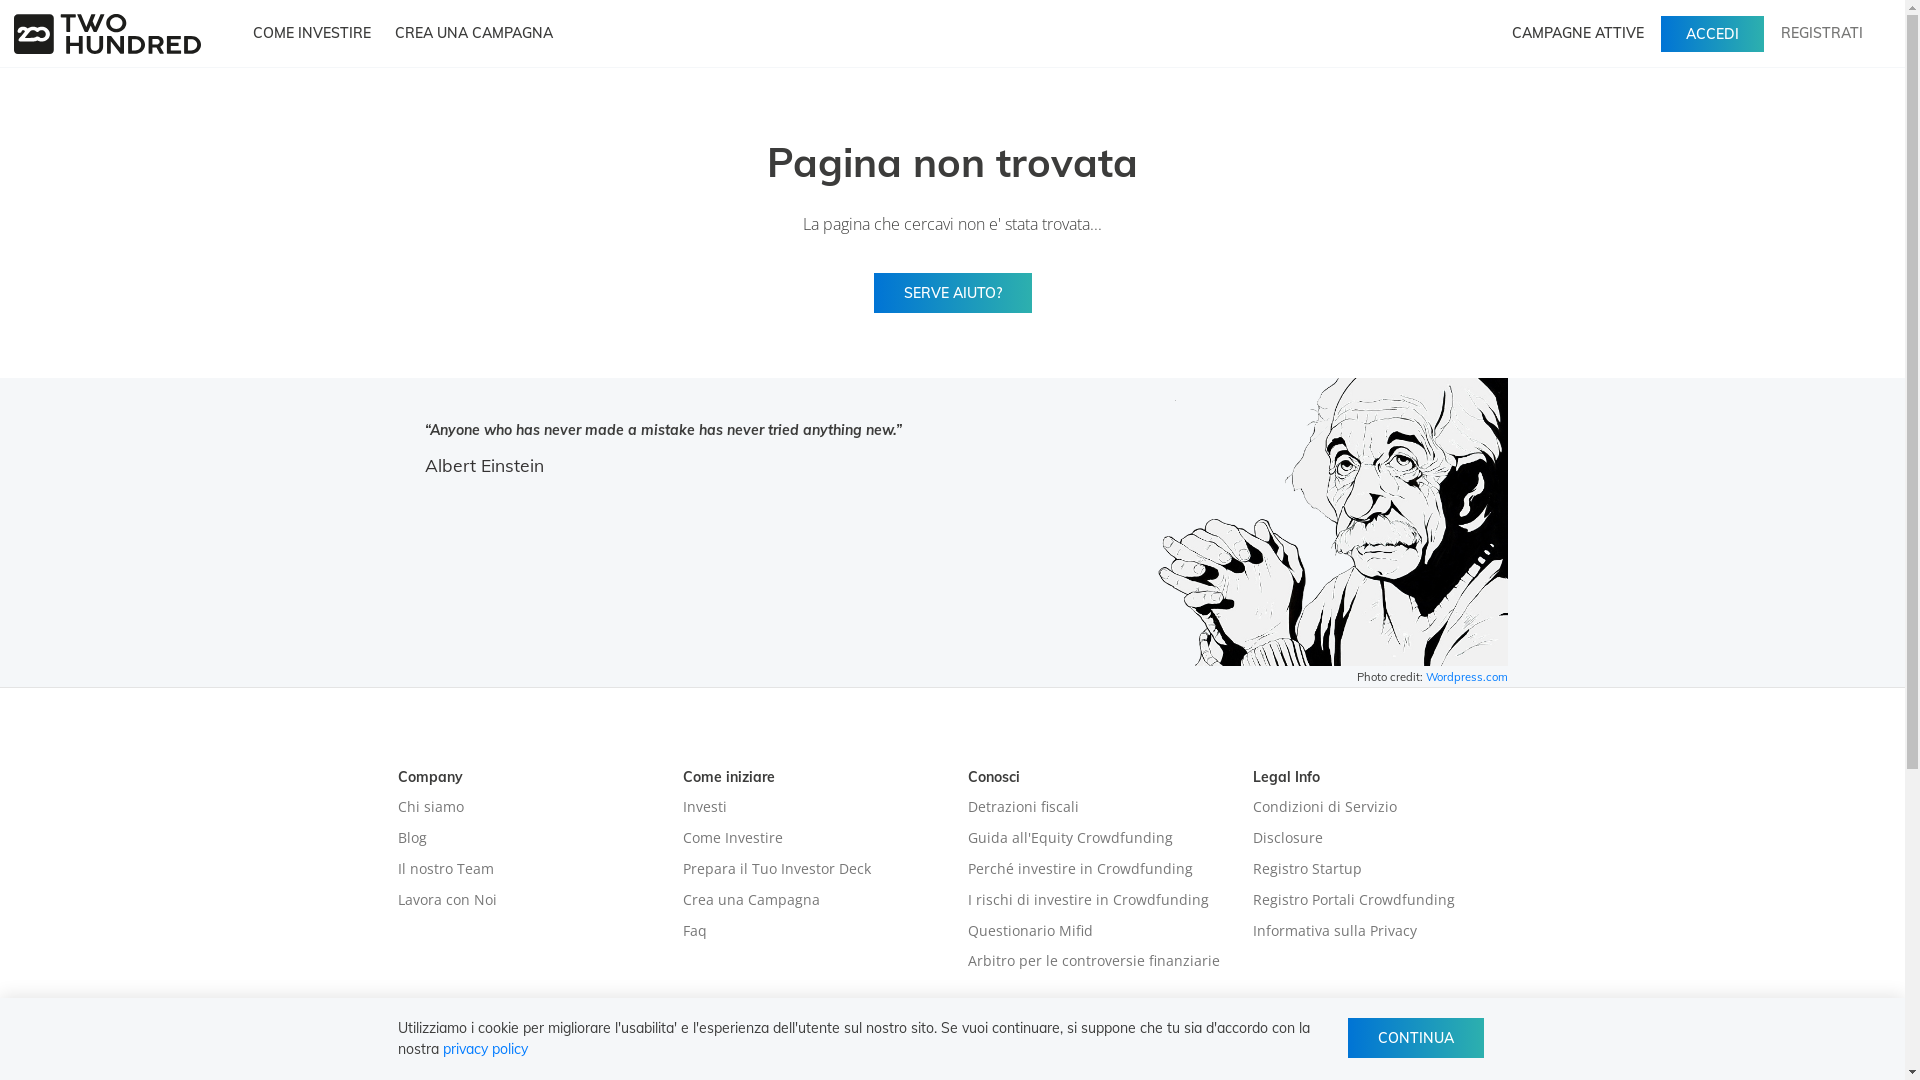 Image resolution: width=1920 pixels, height=1080 pixels. I want to click on Registro Startup, so click(1306, 868).